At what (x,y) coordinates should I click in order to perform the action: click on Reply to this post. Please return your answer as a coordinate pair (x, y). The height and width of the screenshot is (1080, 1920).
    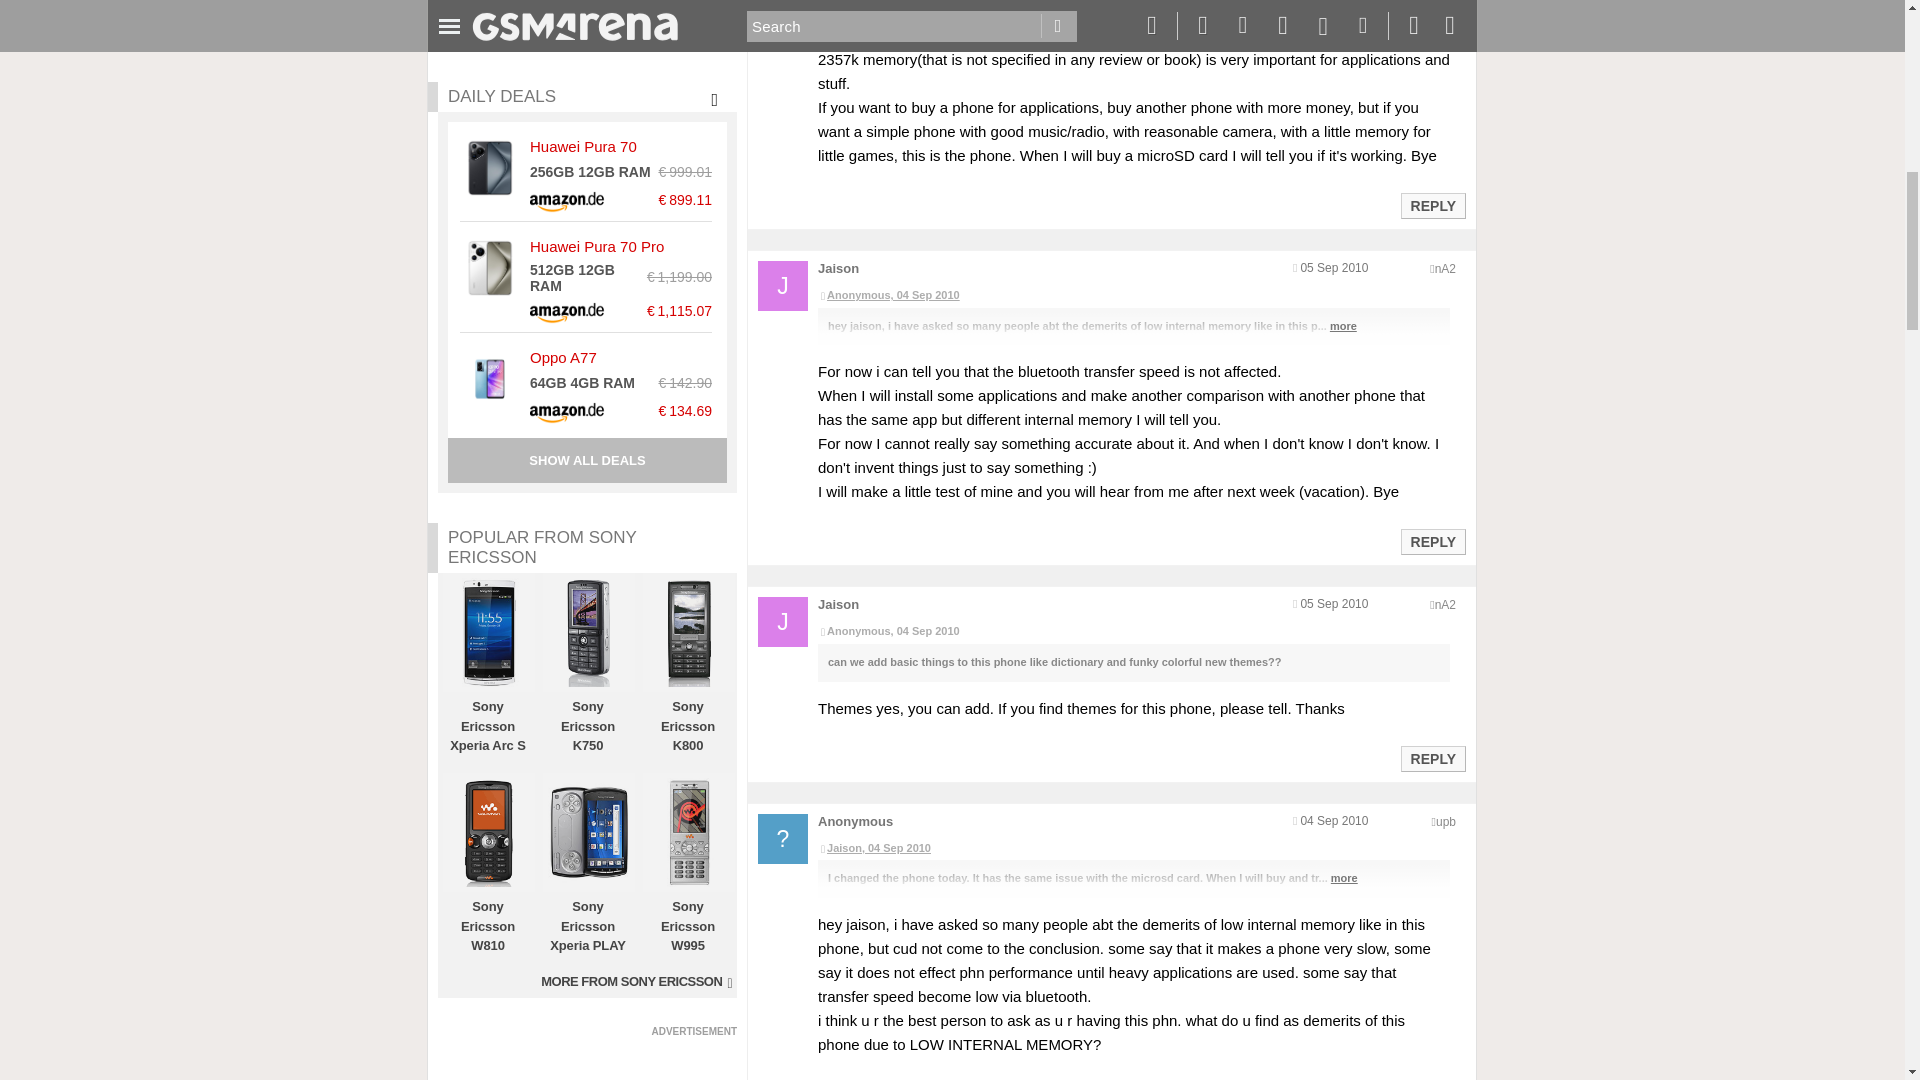
    Looking at the image, I should click on (1432, 541).